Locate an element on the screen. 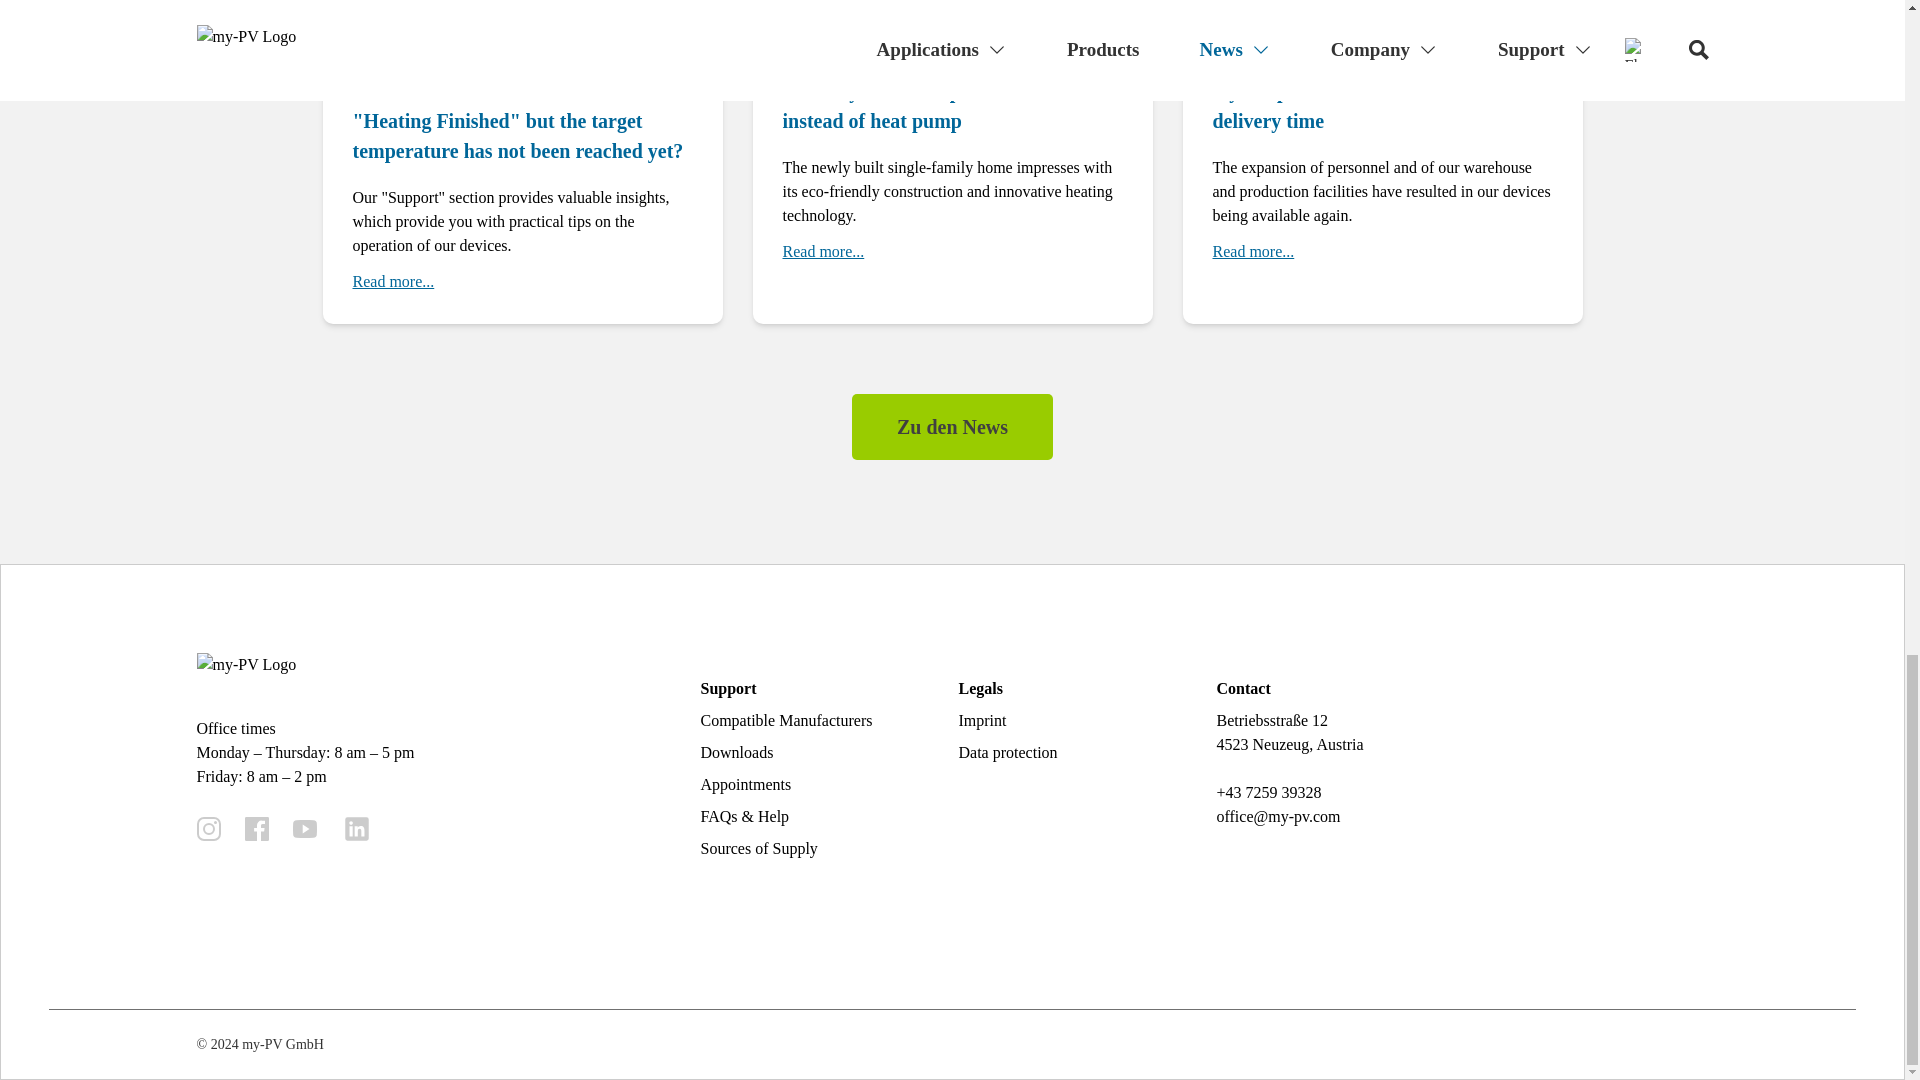  Sources of Supply is located at coordinates (758, 848).